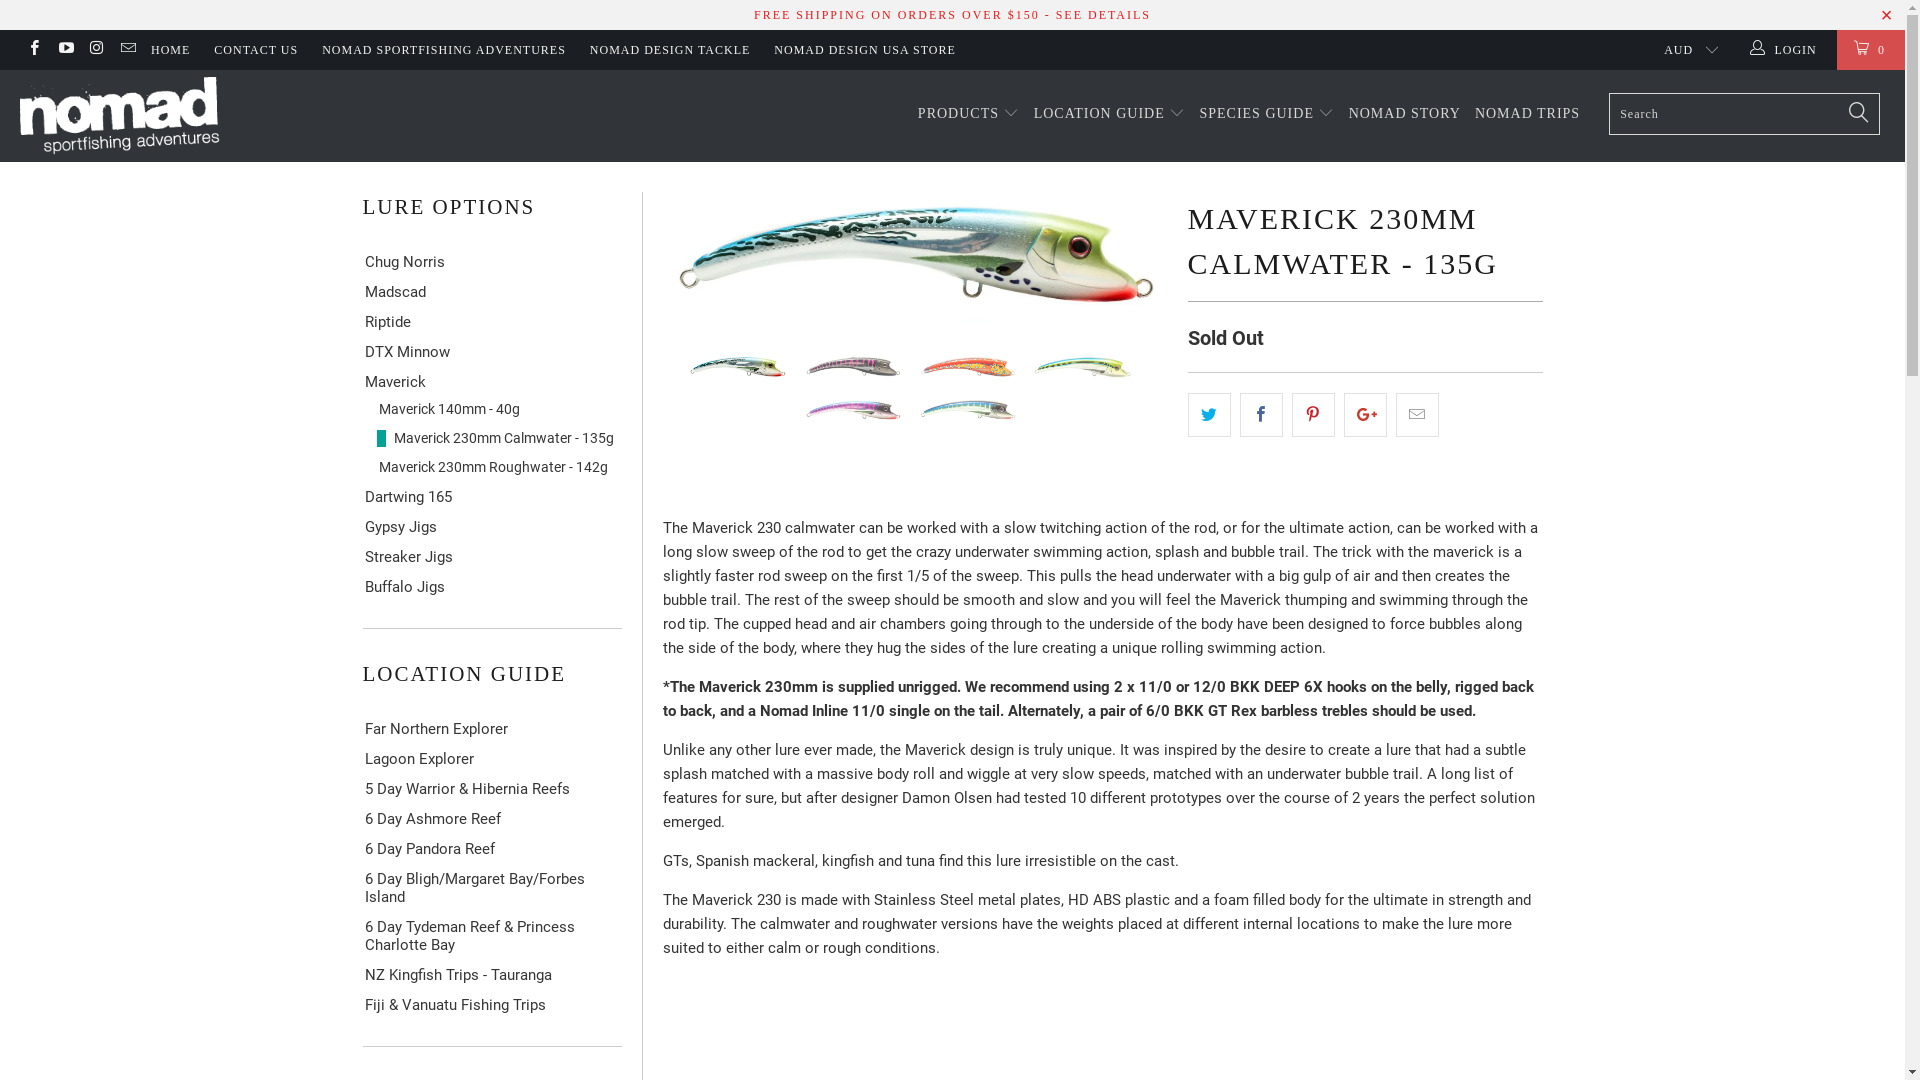 This screenshot has height=1080, width=1920. I want to click on NOMAD STORY, so click(1405, 114).